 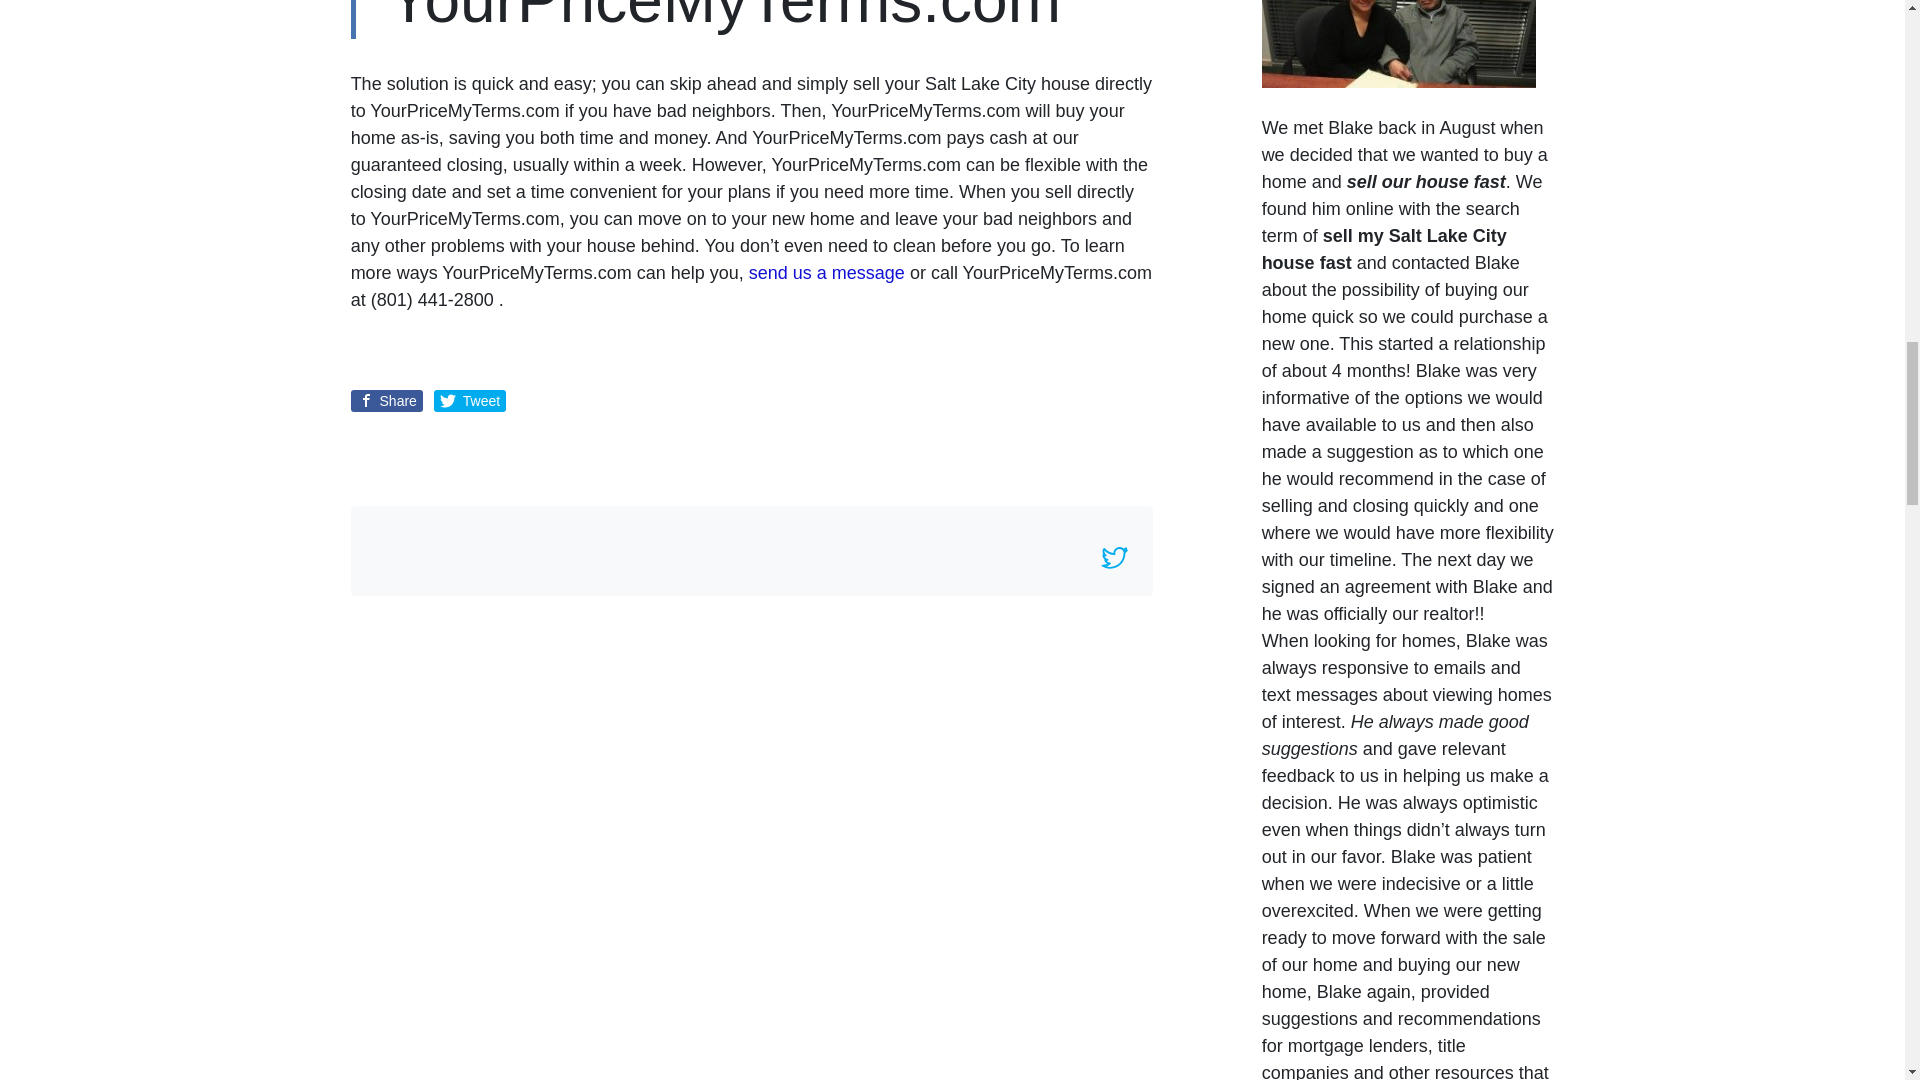 What do you see at coordinates (470, 400) in the screenshot?
I see `Share on Twitter` at bounding box center [470, 400].